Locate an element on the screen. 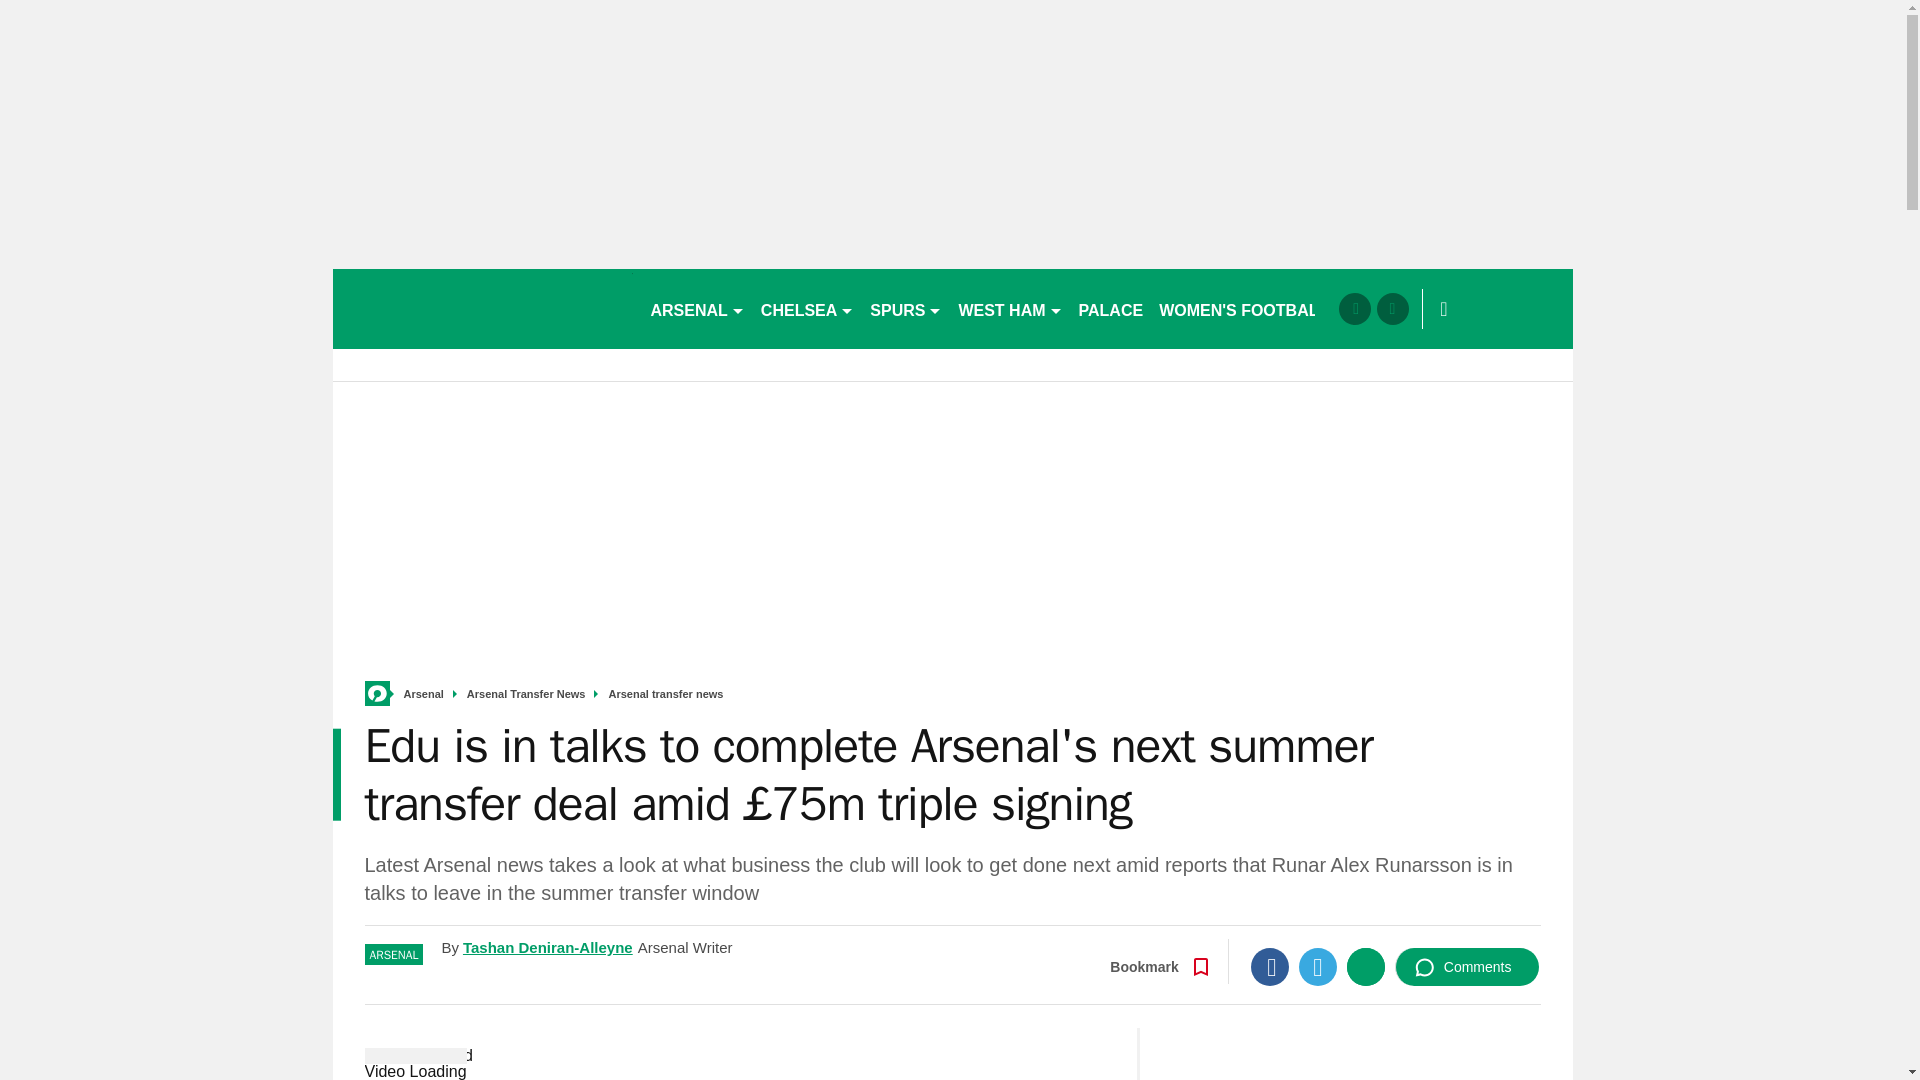 Image resolution: width=1920 pixels, height=1080 pixels. Facebook is located at coordinates (1270, 967).